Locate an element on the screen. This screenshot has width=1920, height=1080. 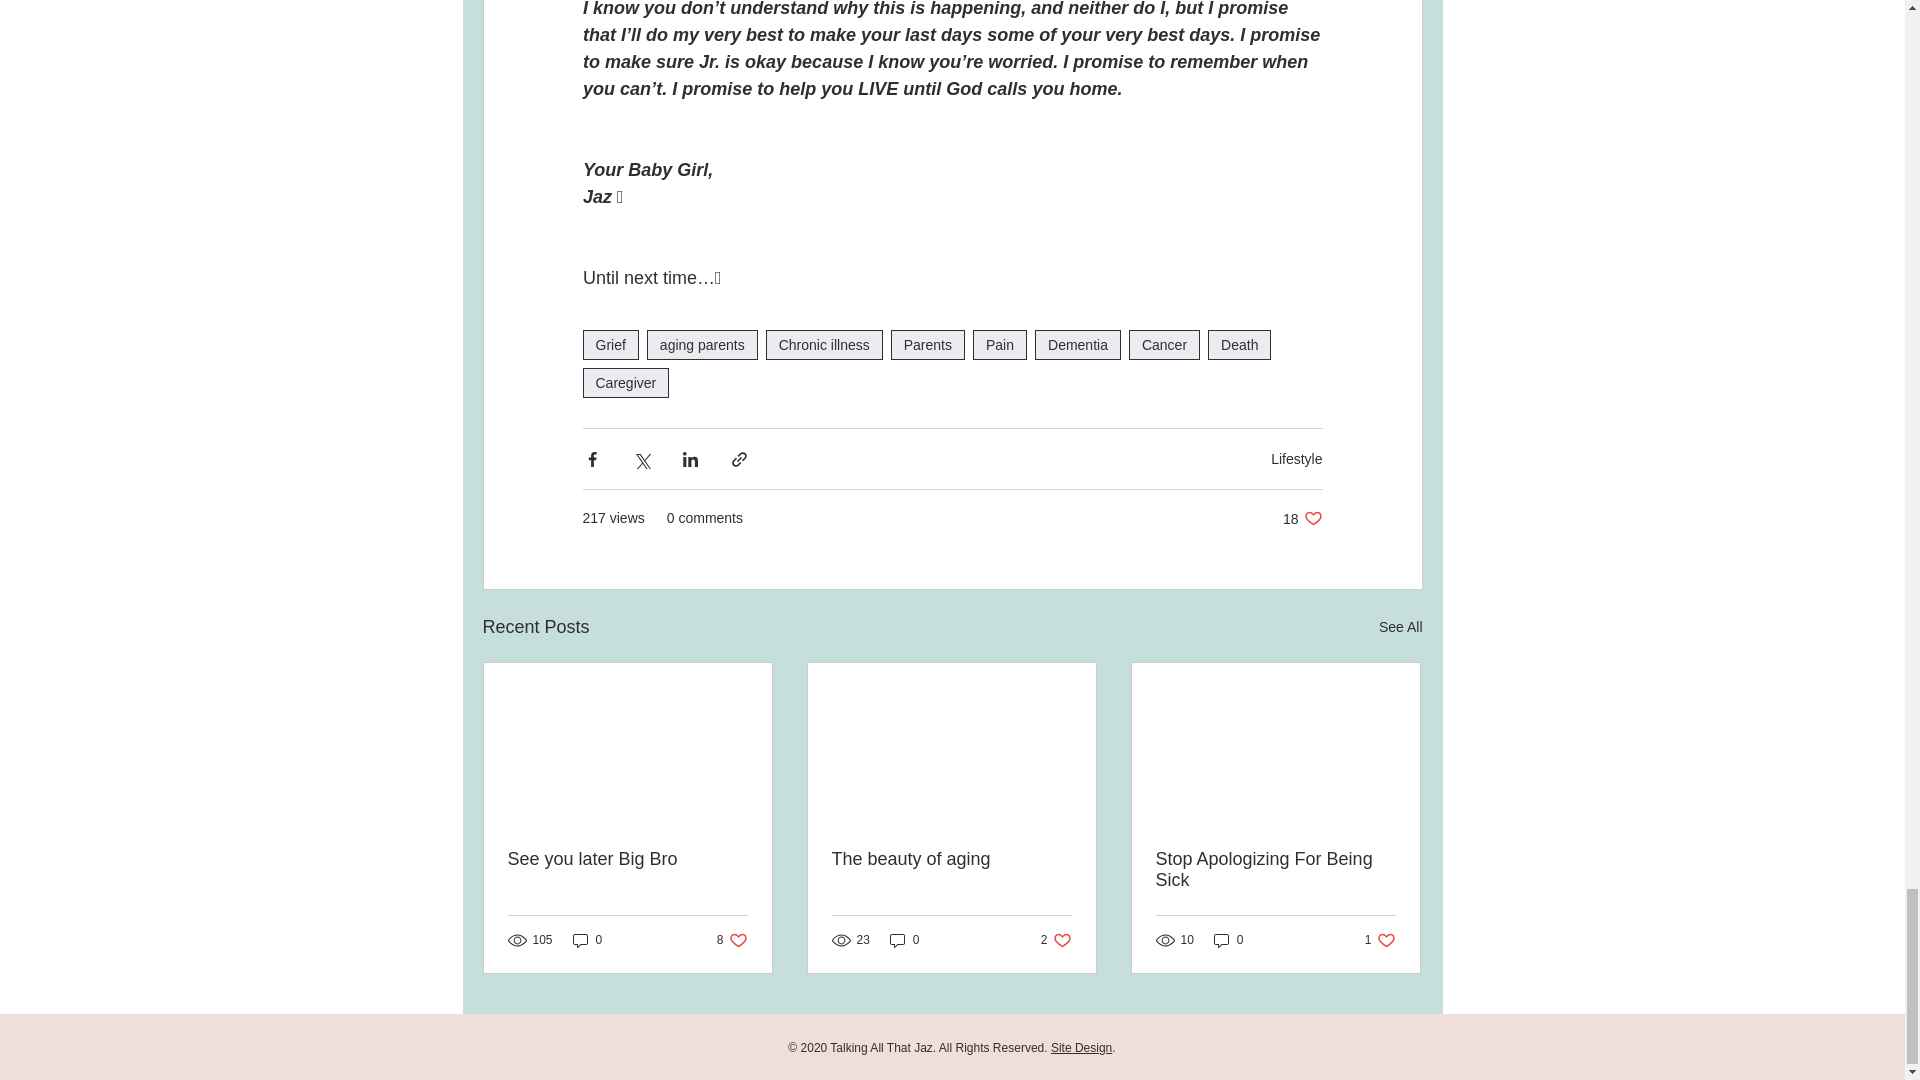
Stop Apologizing For Being Sick is located at coordinates (1275, 870).